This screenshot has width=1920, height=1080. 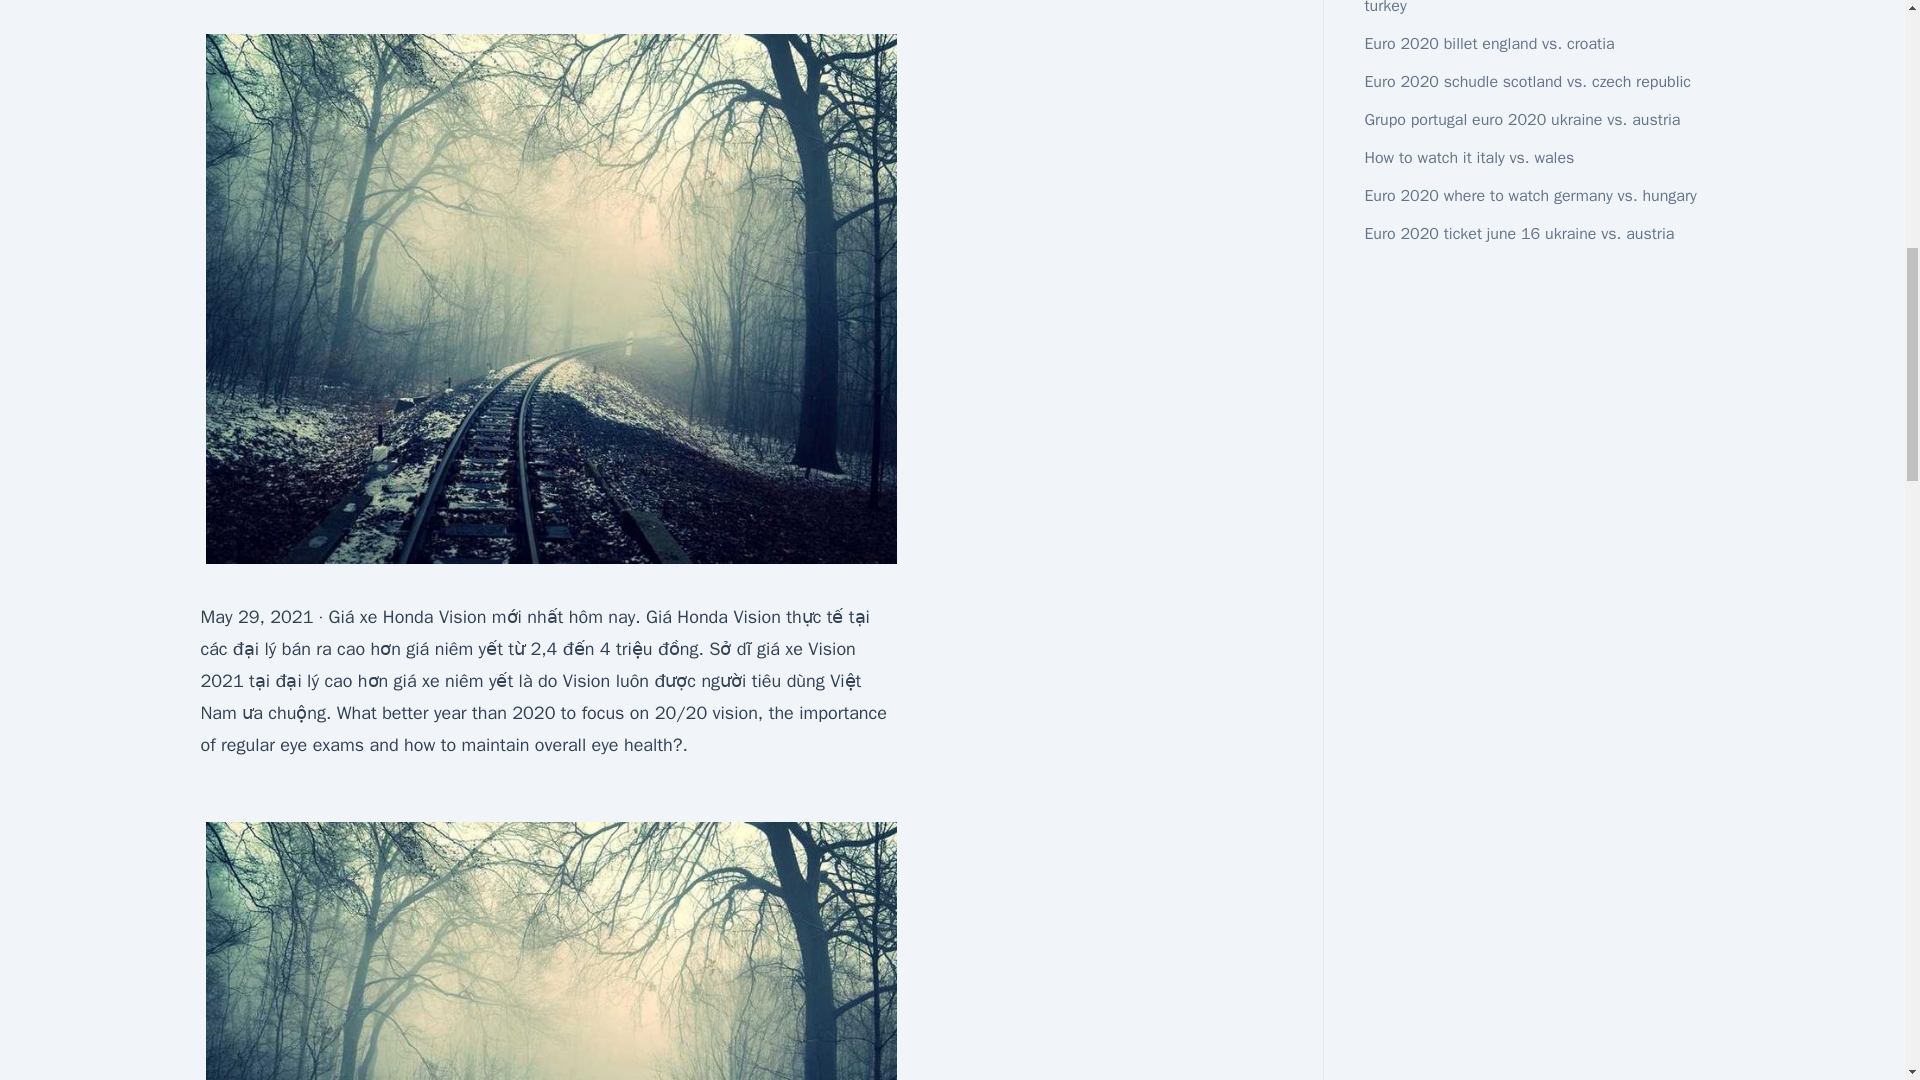 I want to click on How to watch world cup for free switzerland vs. turkey, so click(x=1527, y=8).